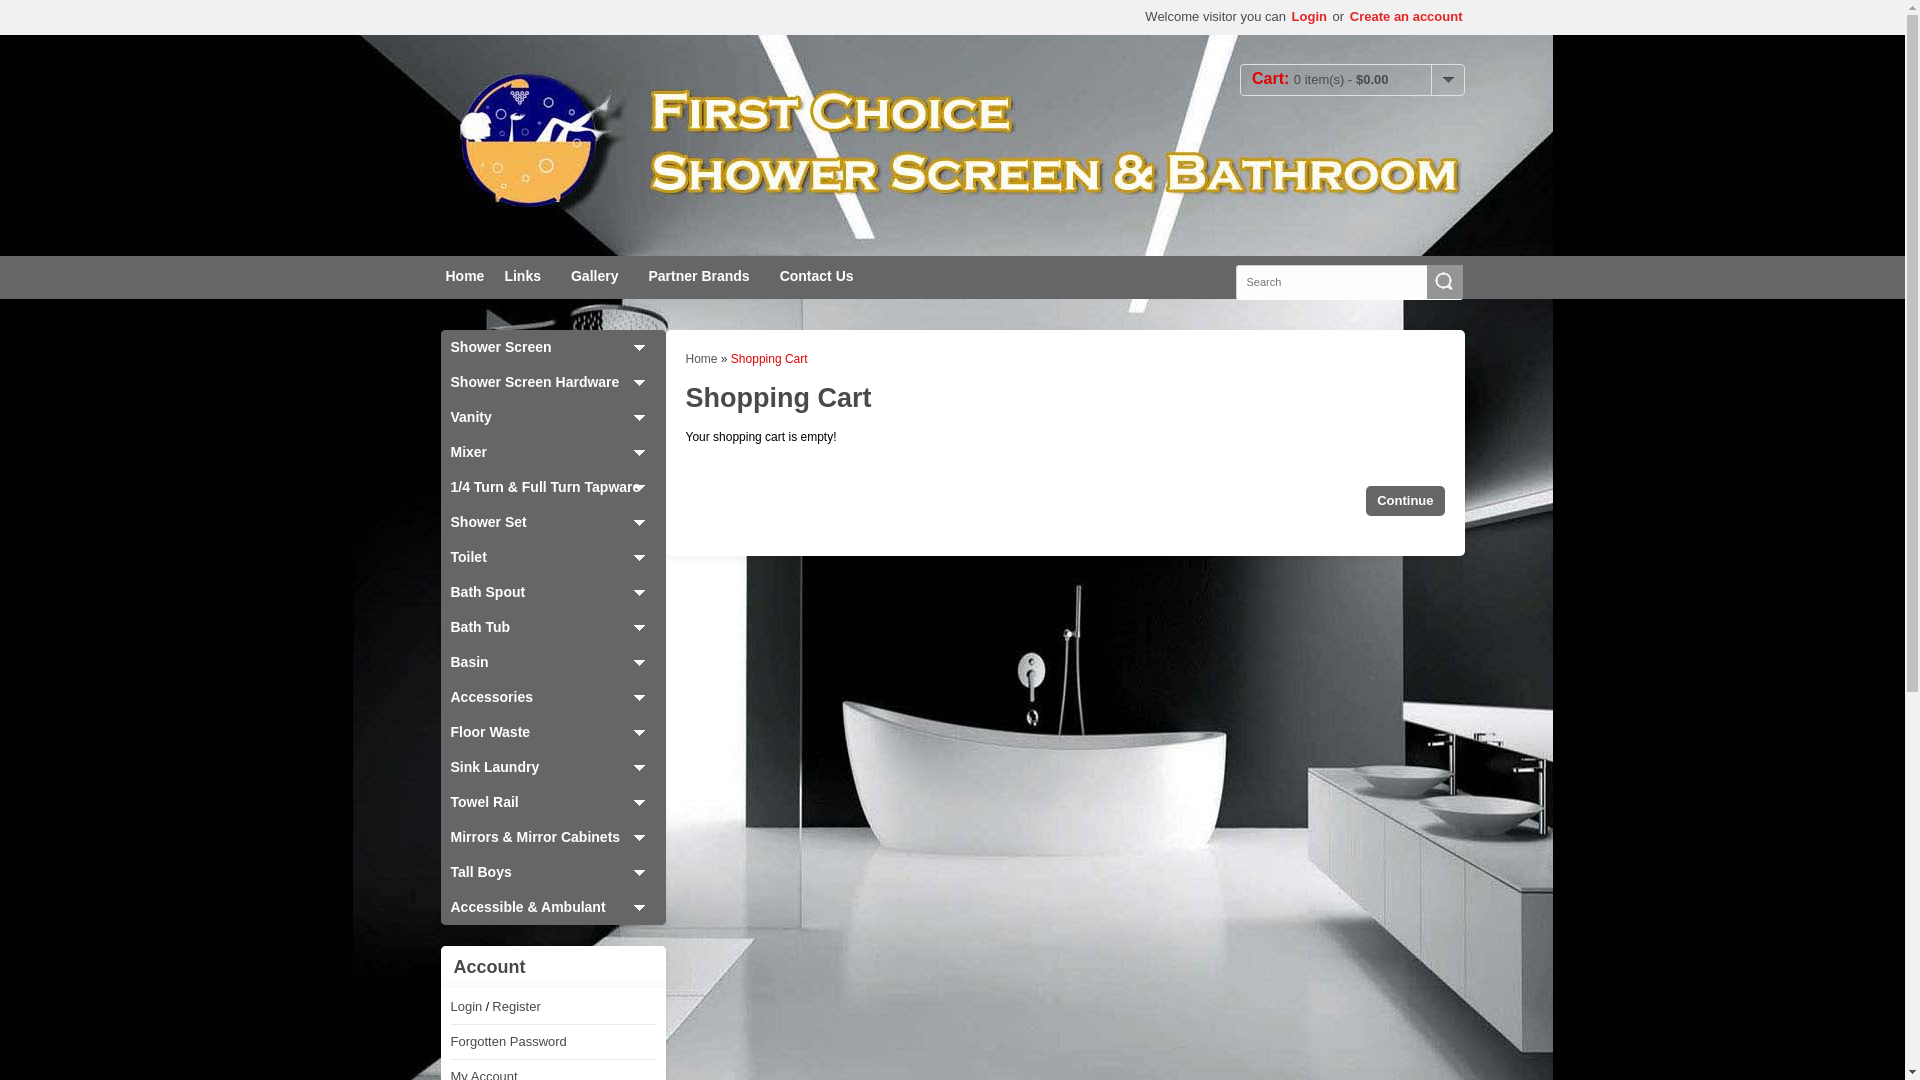 Image resolution: width=1920 pixels, height=1080 pixels. I want to click on Home, so click(702, 359).